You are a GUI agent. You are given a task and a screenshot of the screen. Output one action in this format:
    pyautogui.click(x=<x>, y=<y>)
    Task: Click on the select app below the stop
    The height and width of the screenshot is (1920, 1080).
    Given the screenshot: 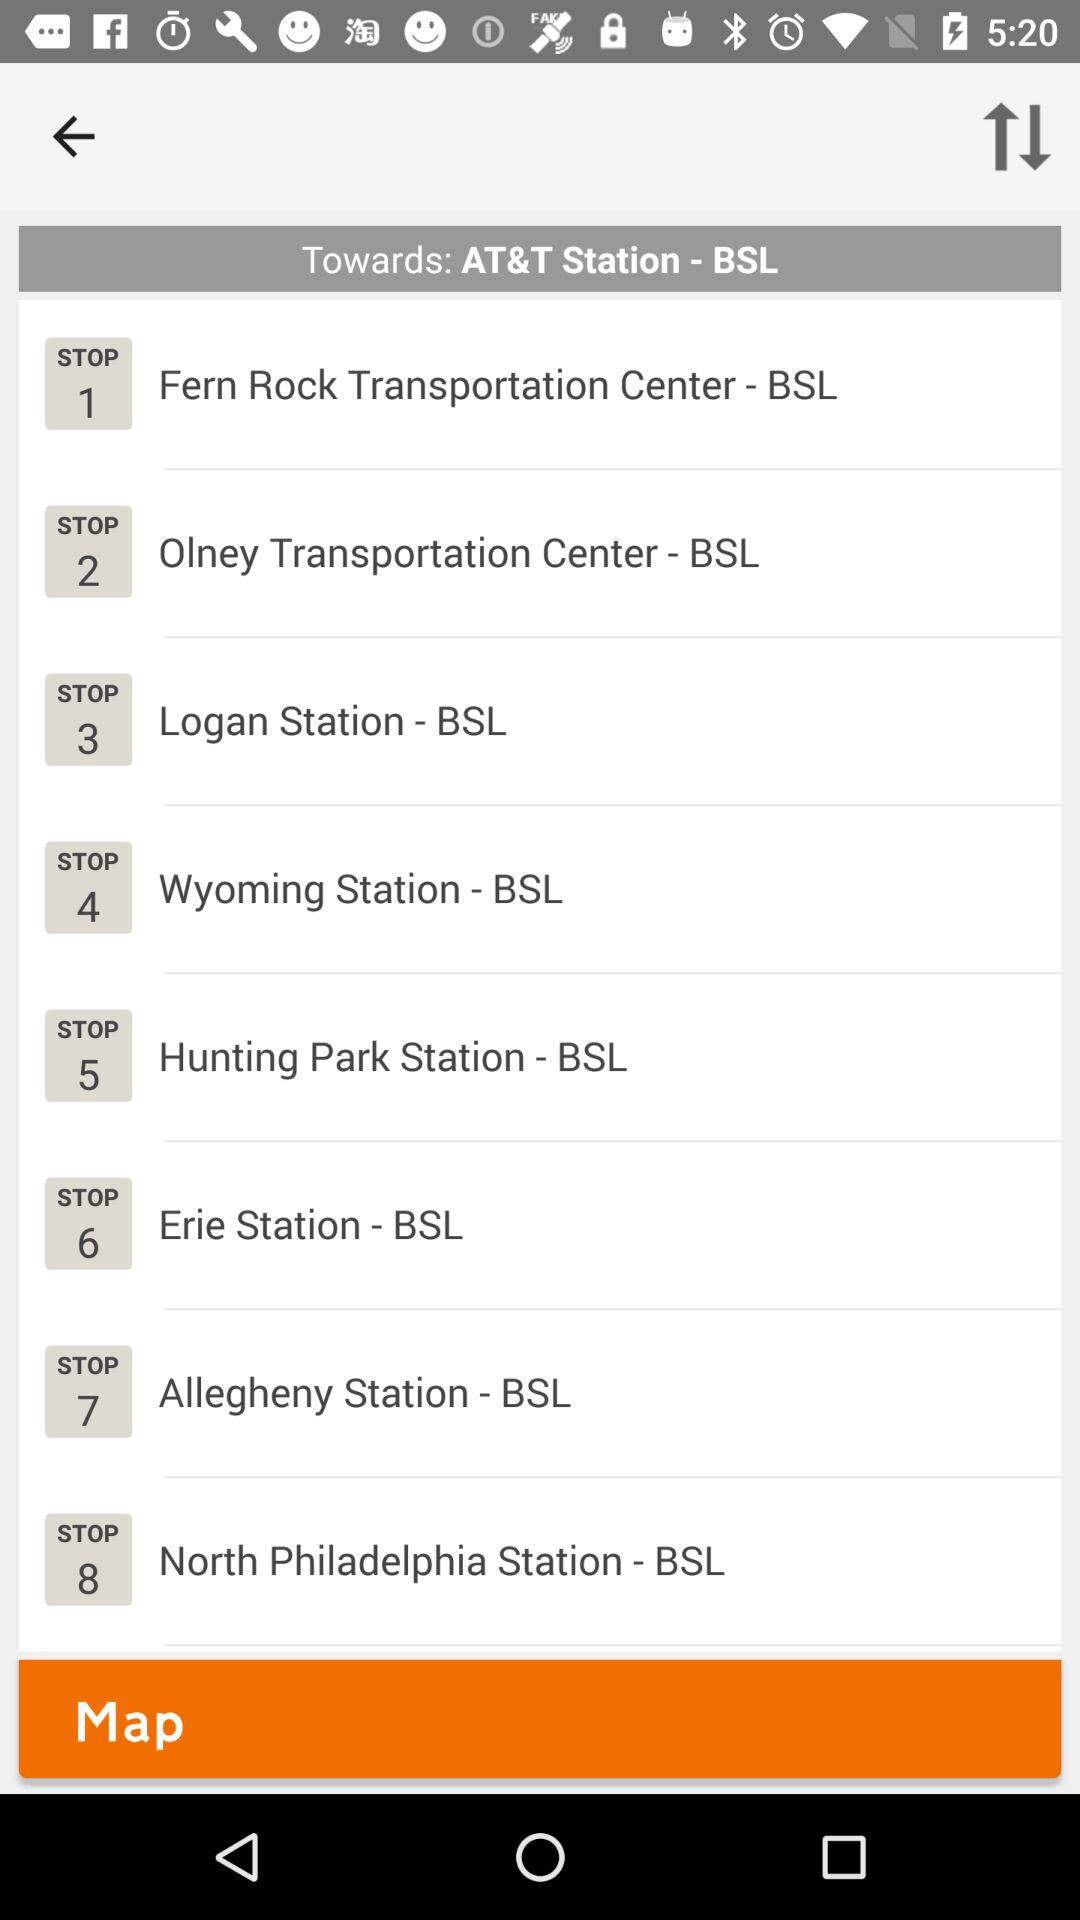 What is the action you would take?
    pyautogui.click(x=88, y=568)
    